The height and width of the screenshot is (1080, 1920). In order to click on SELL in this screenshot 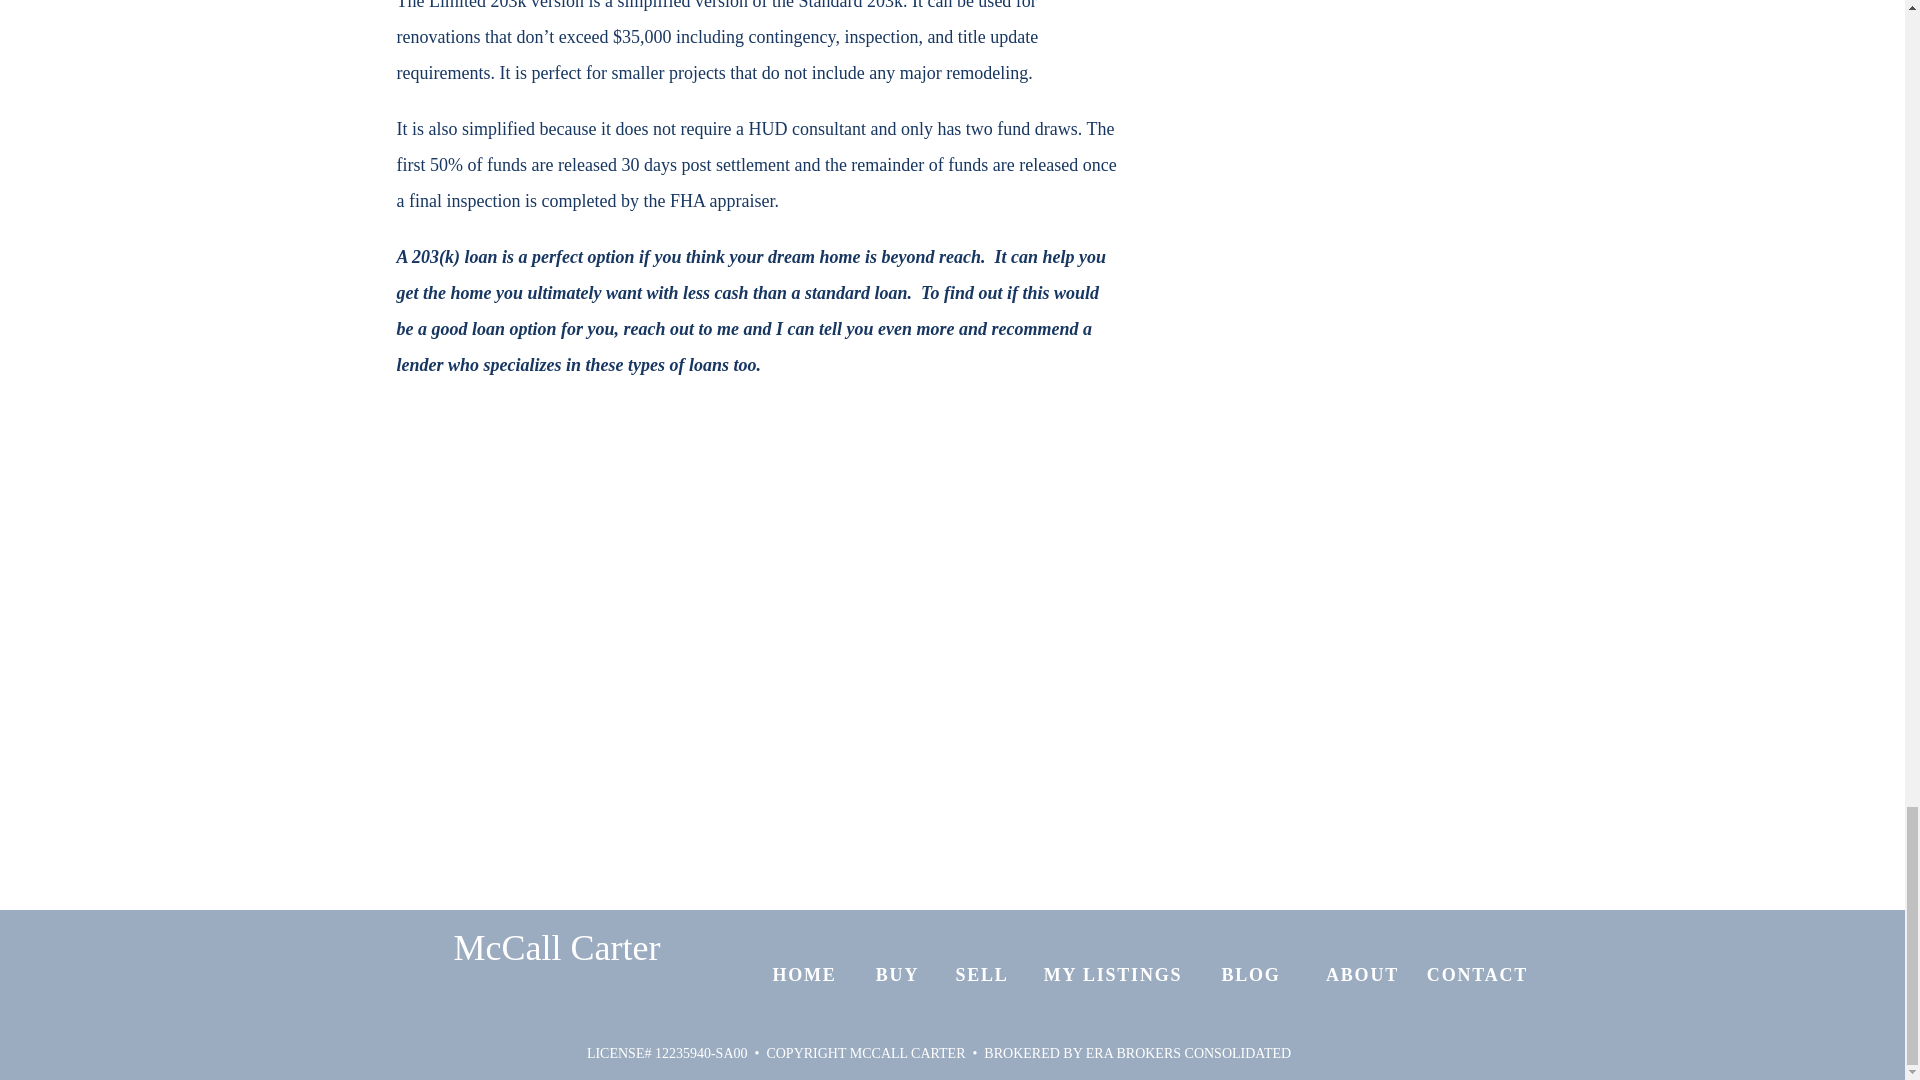, I will do `click(982, 972)`.